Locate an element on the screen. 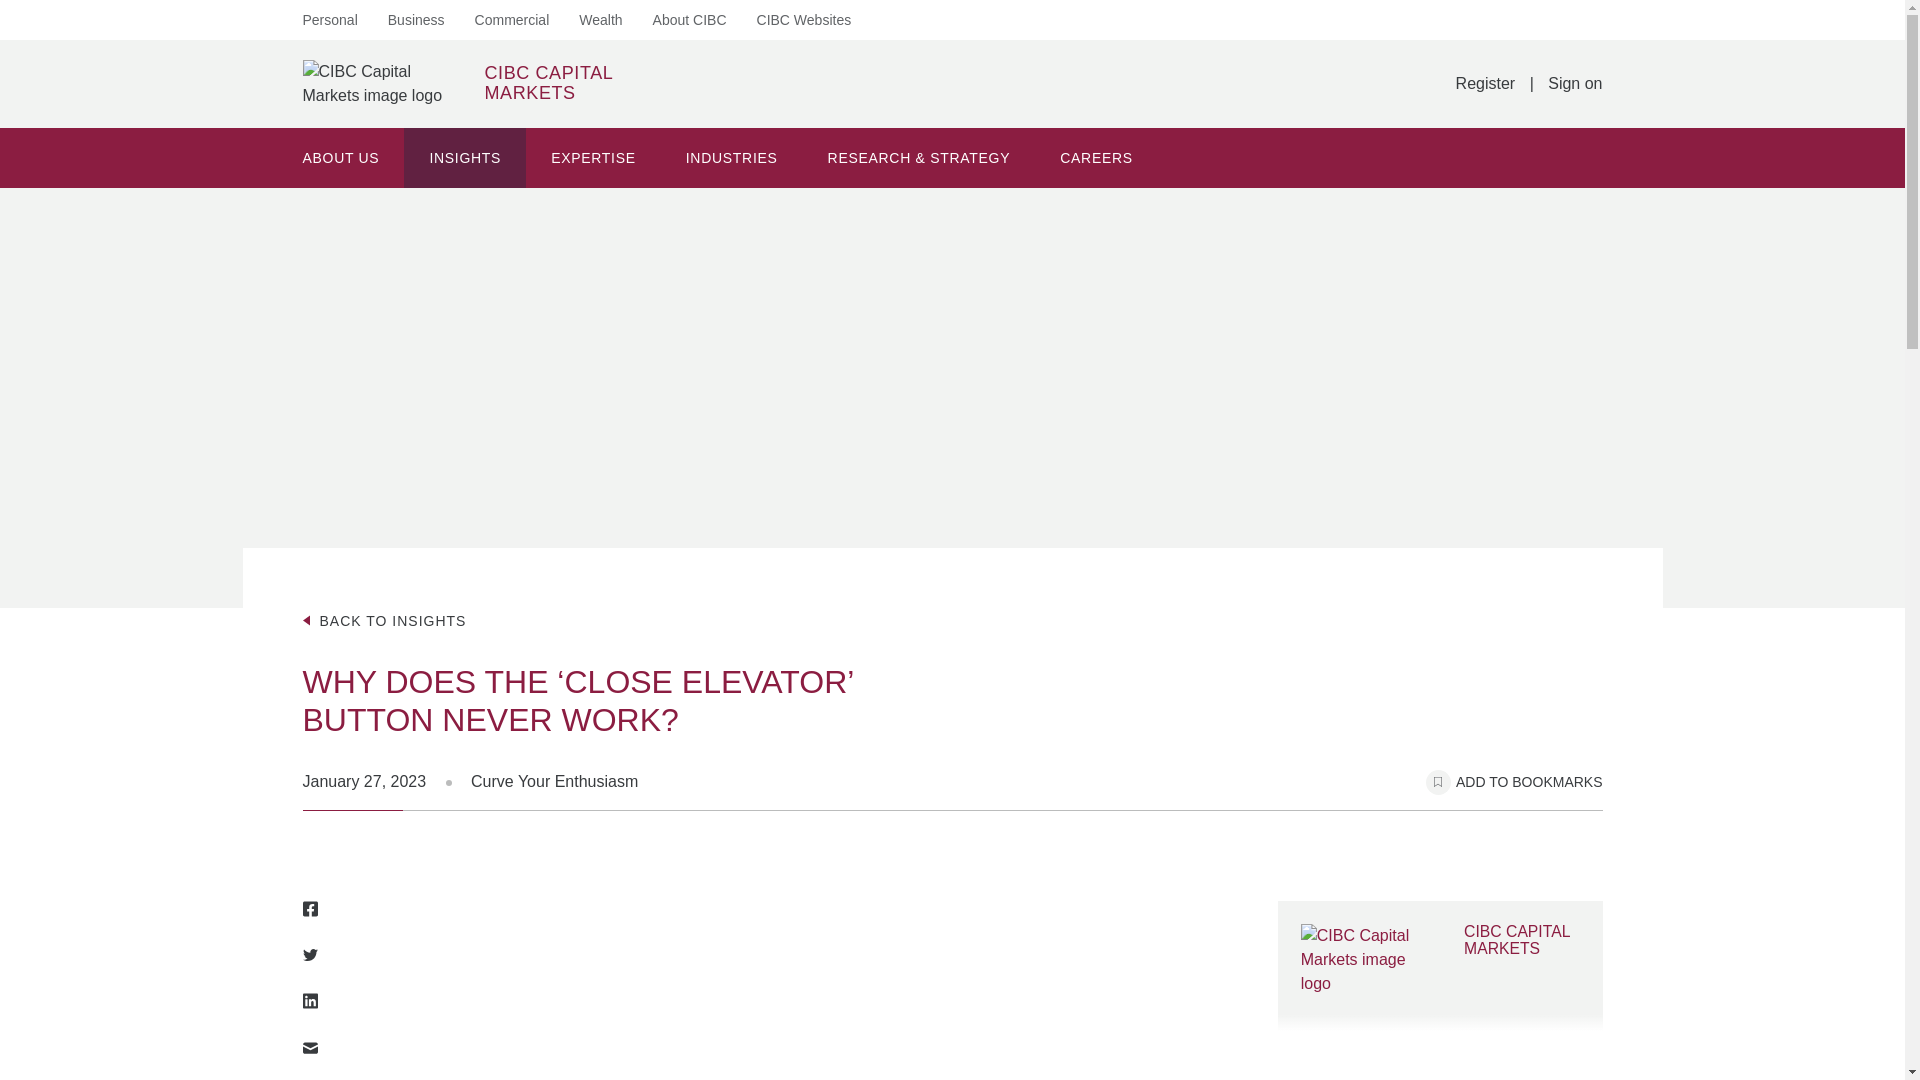 Image resolution: width=1920 pixels, height=1080 pixels. ABOUT US is located at coordinates (342, 158).